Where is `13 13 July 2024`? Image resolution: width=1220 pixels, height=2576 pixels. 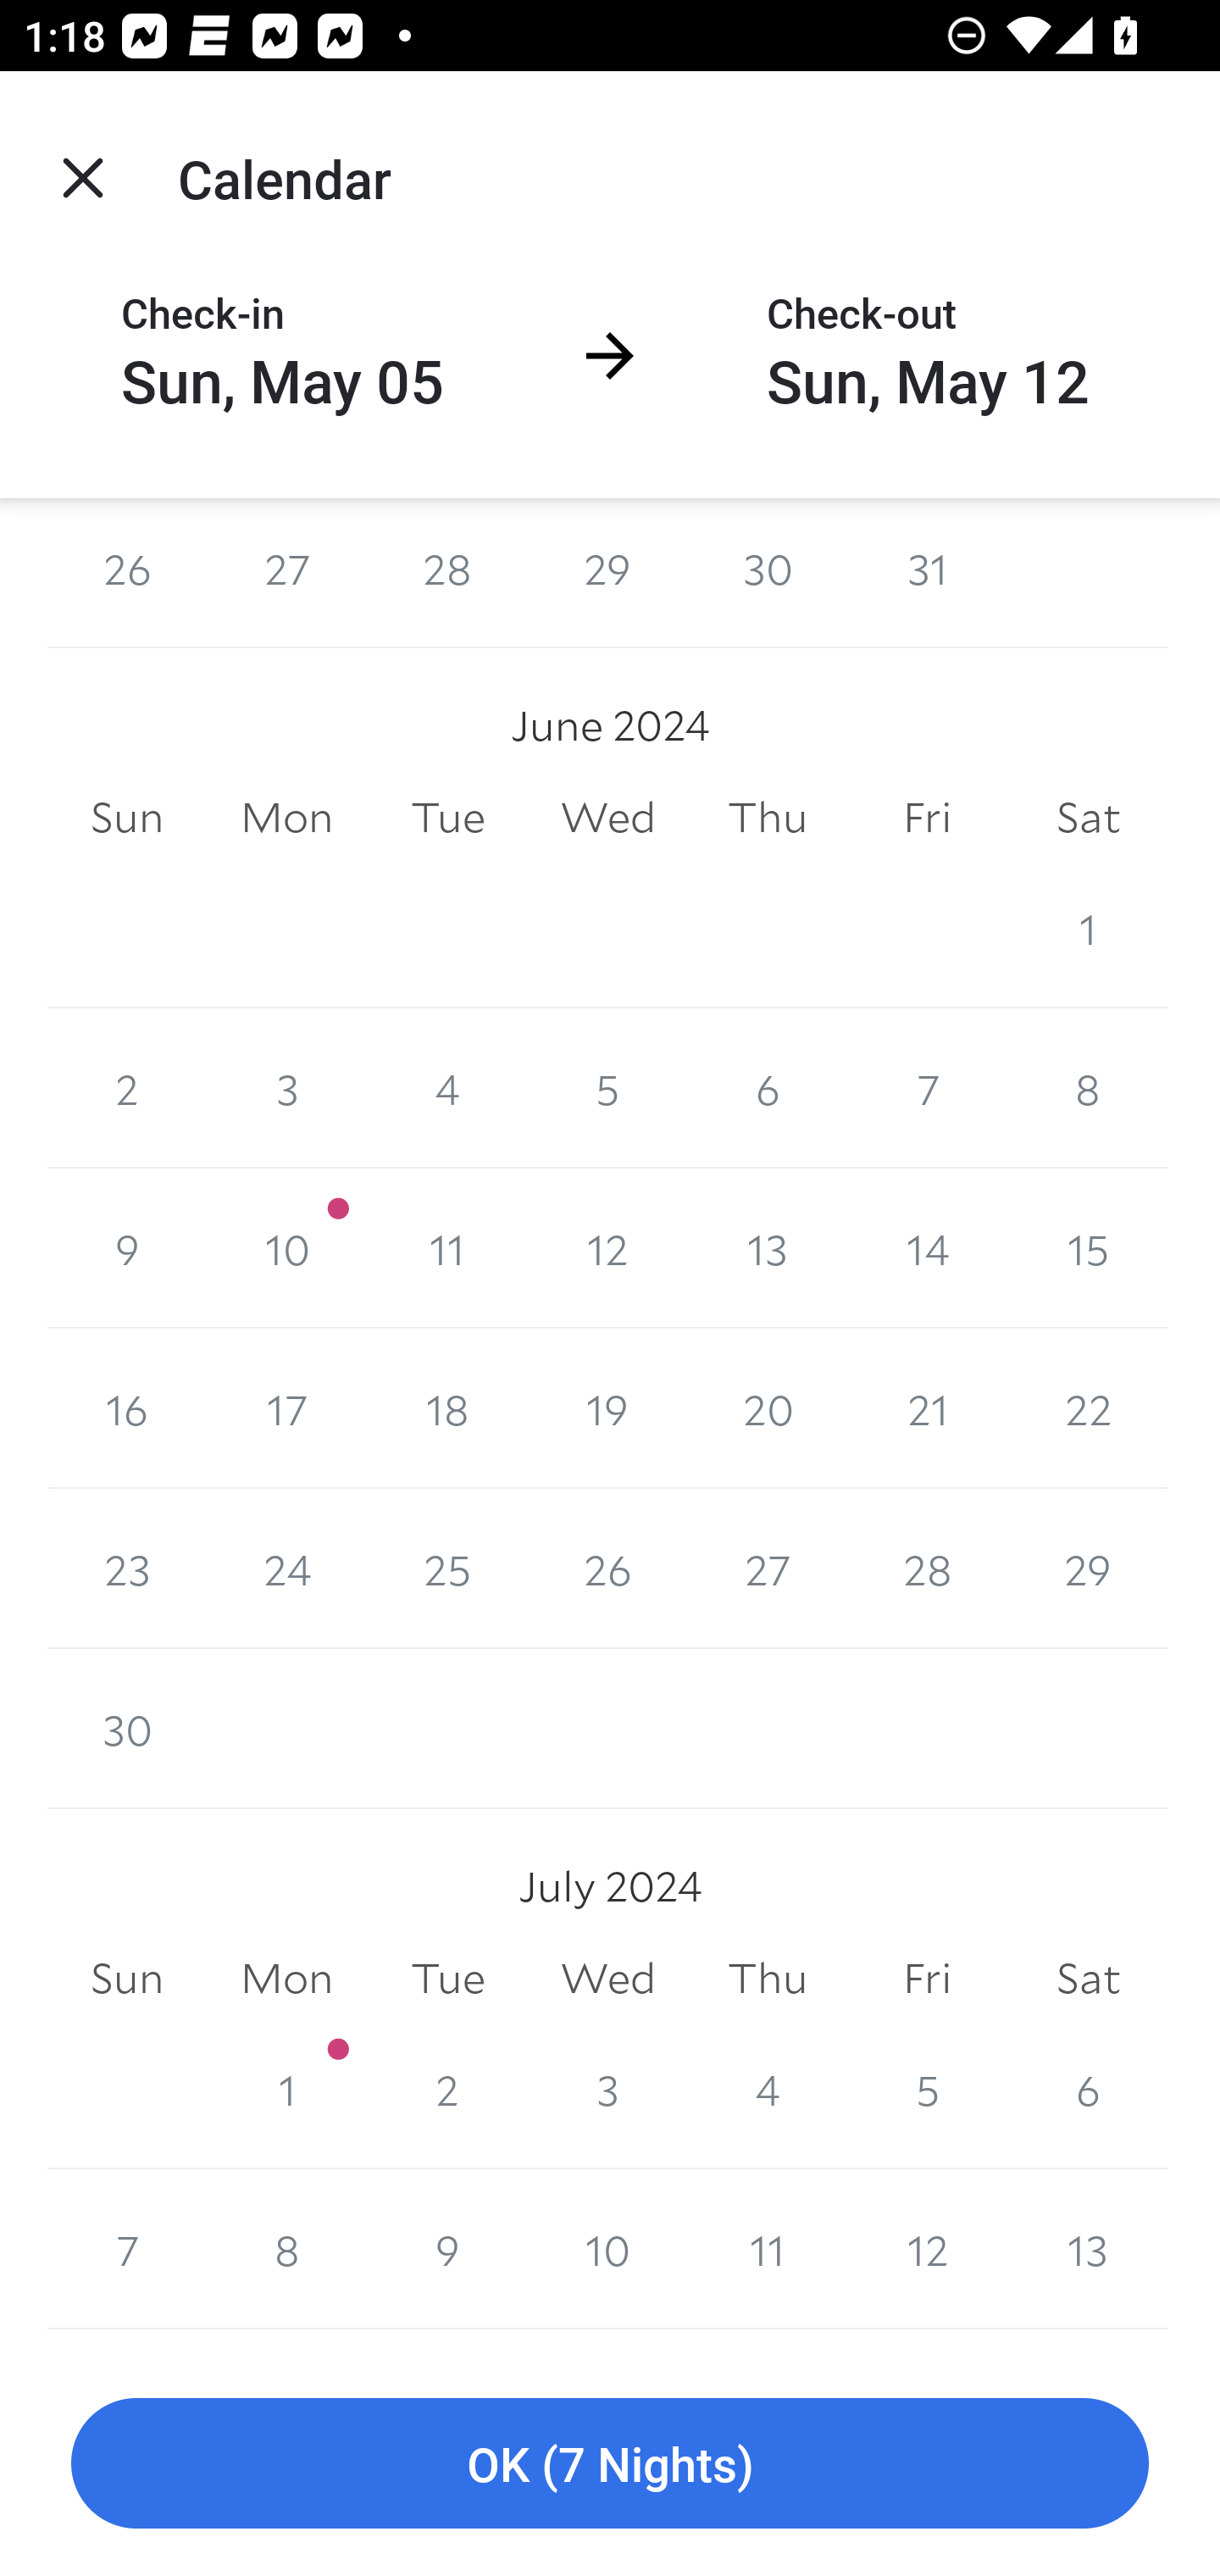
13 13 July 2024 is located at coordinates (1088, 2249).